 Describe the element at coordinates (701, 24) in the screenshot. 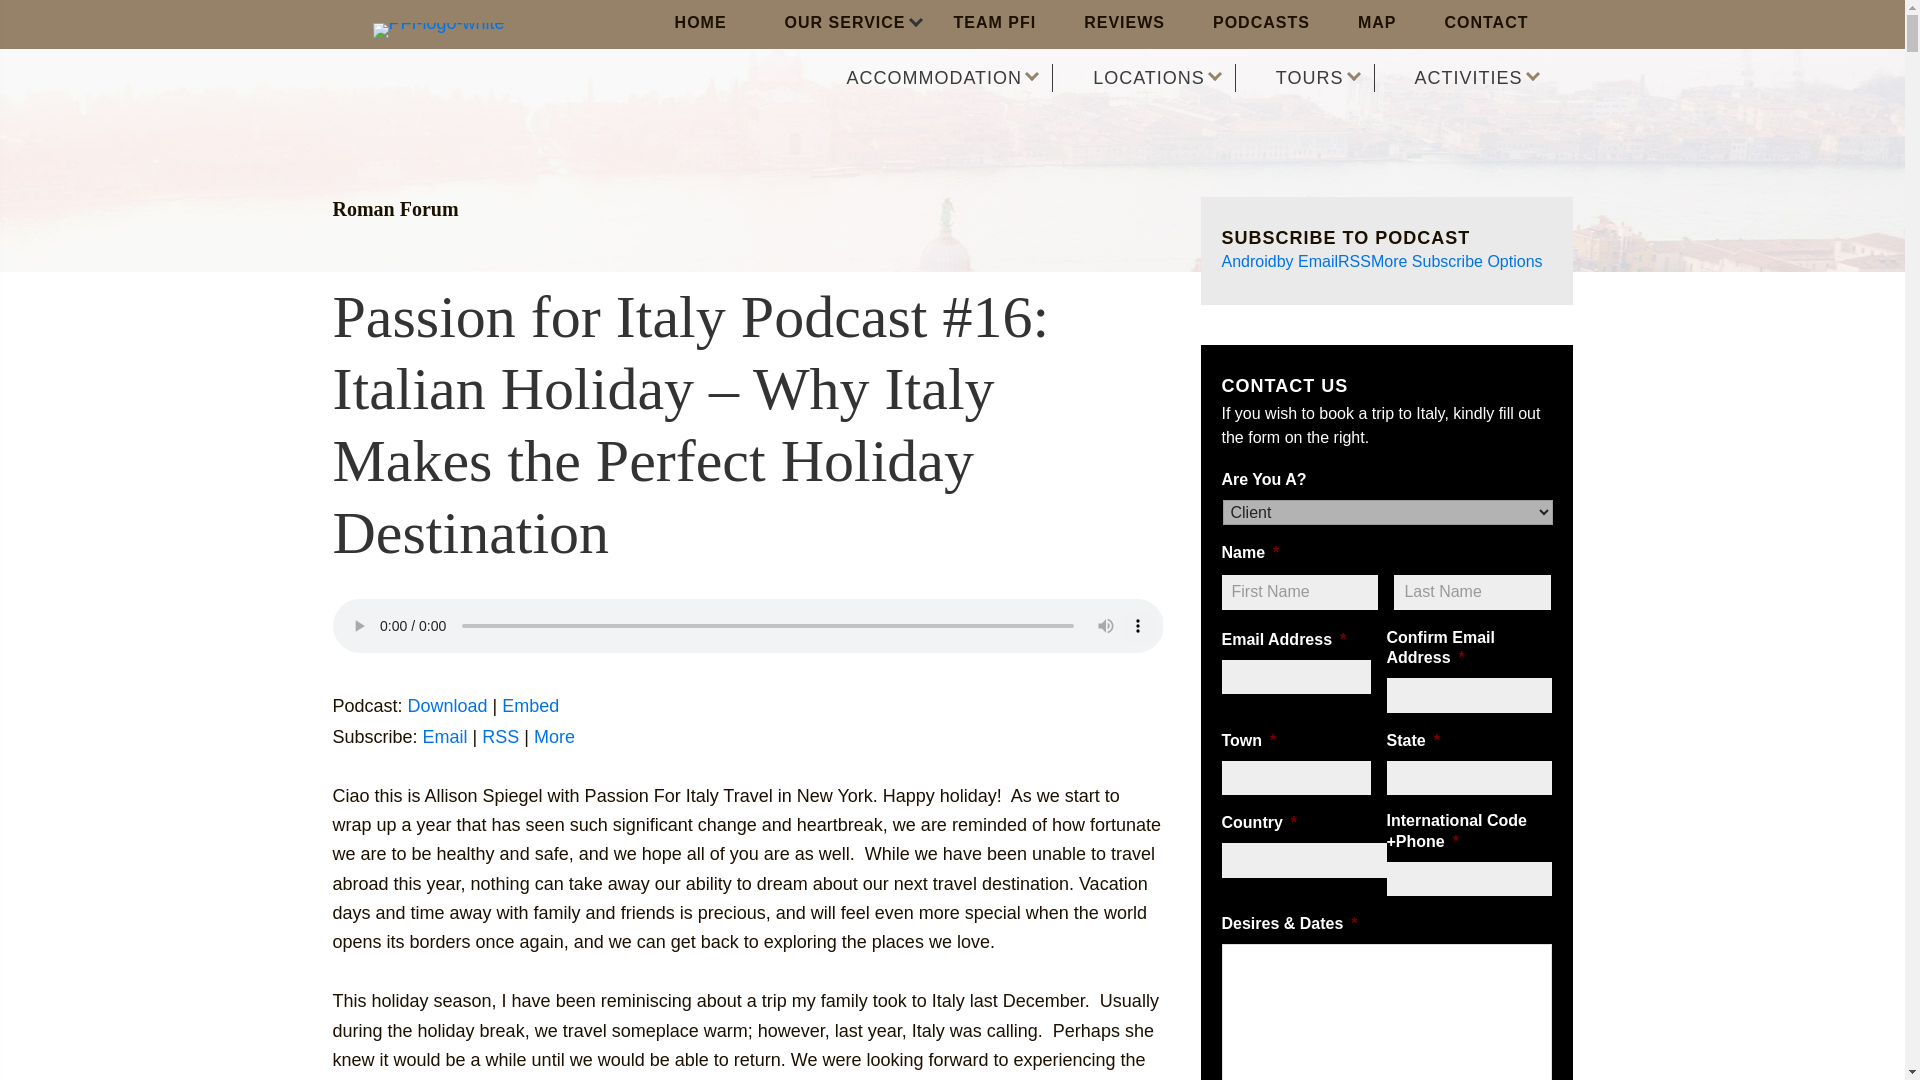

I see `HOME` at that location.